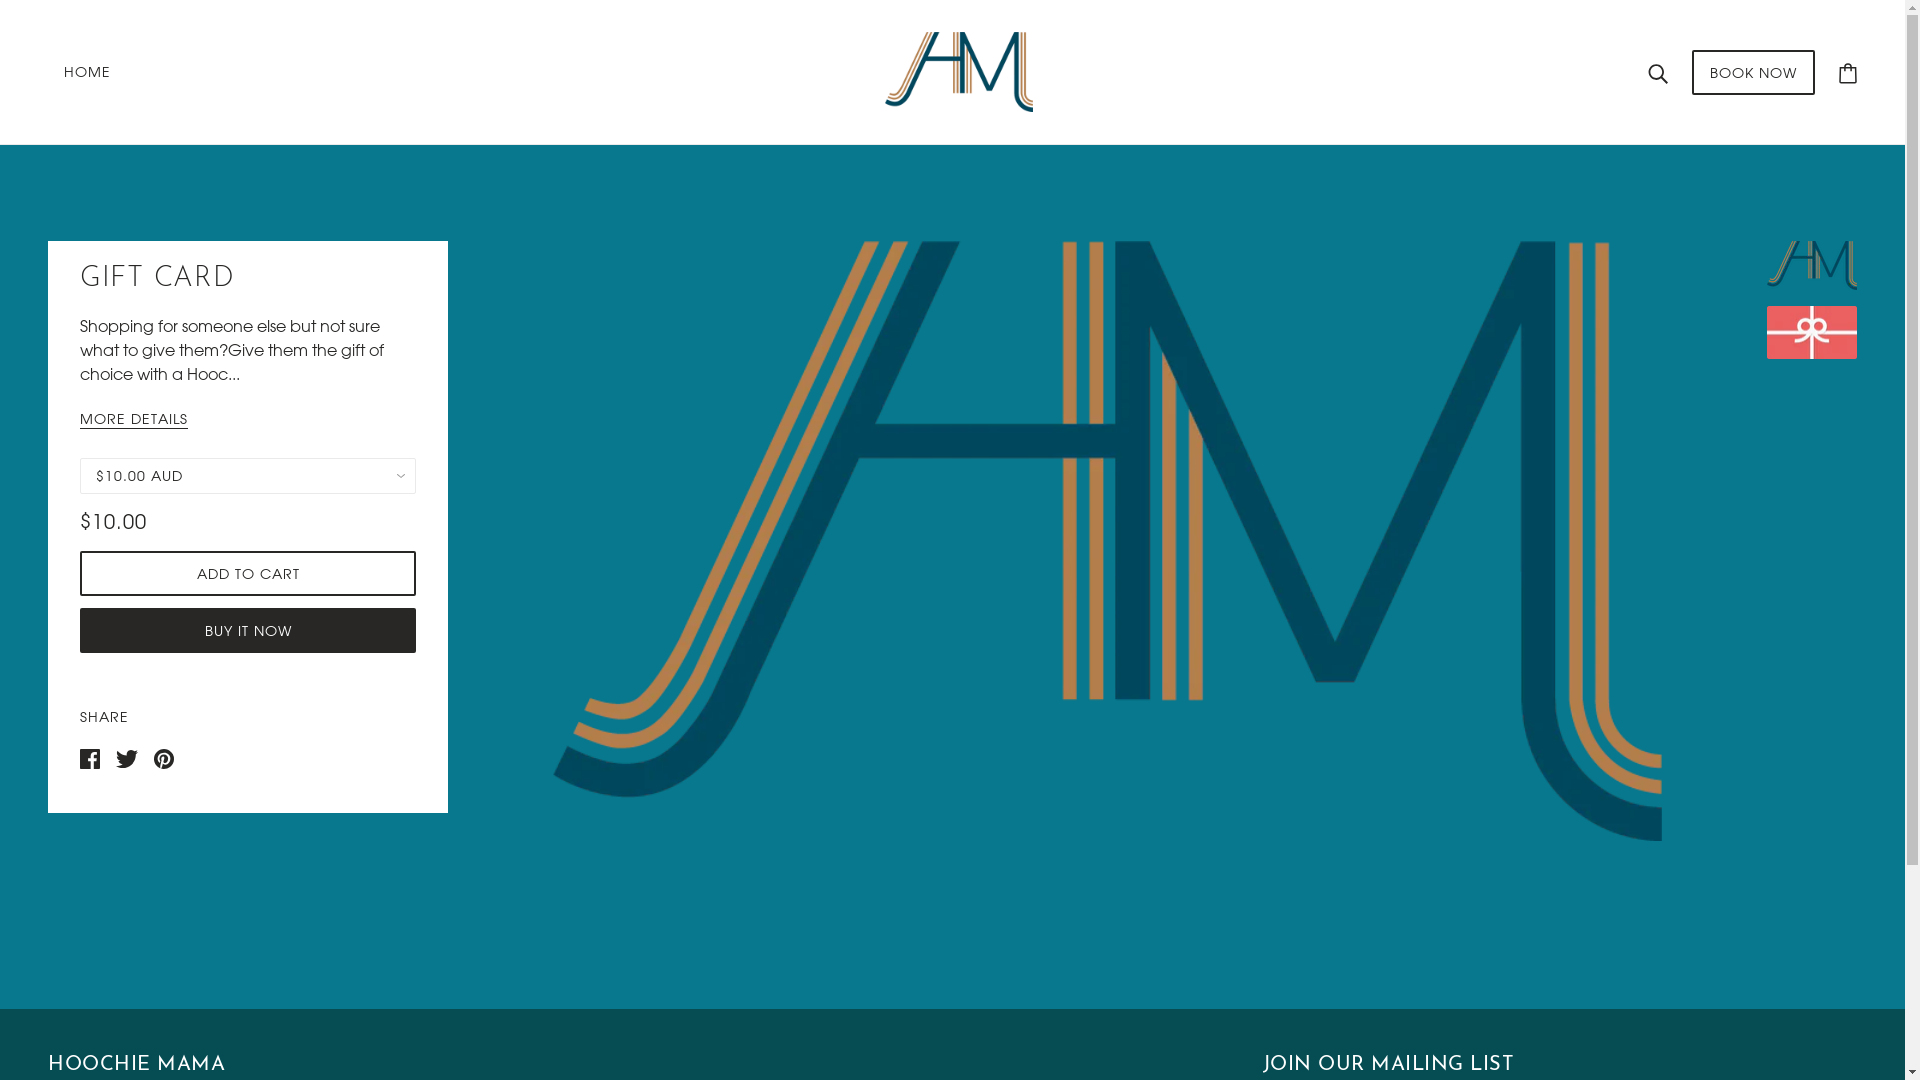 Image resolution: width=1920 pixels, height=1080 pixels. What do you see at coordinates (248, 630) in the screenshot?
I see `BUY IT NOW` at bounding box center [248, 630].